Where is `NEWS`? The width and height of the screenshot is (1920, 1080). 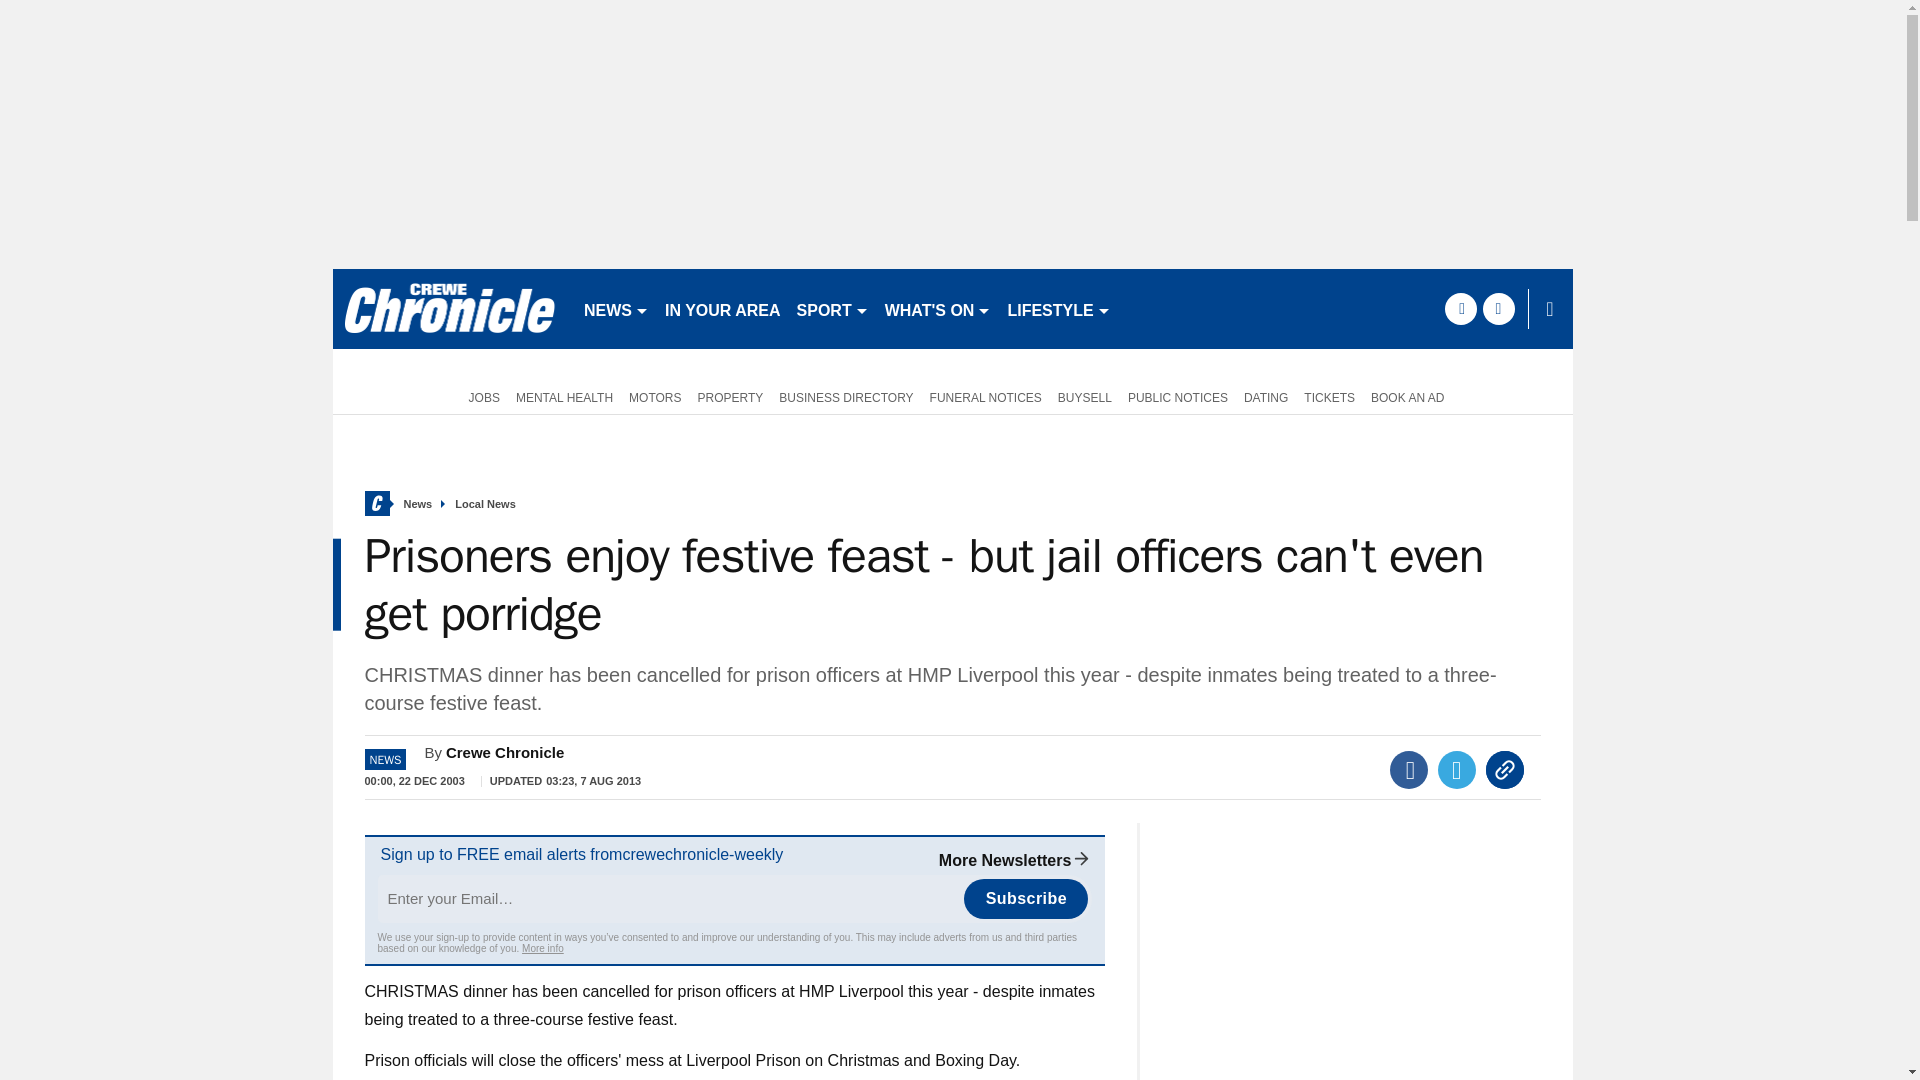 NEWS is located at coordinates (616, 308).